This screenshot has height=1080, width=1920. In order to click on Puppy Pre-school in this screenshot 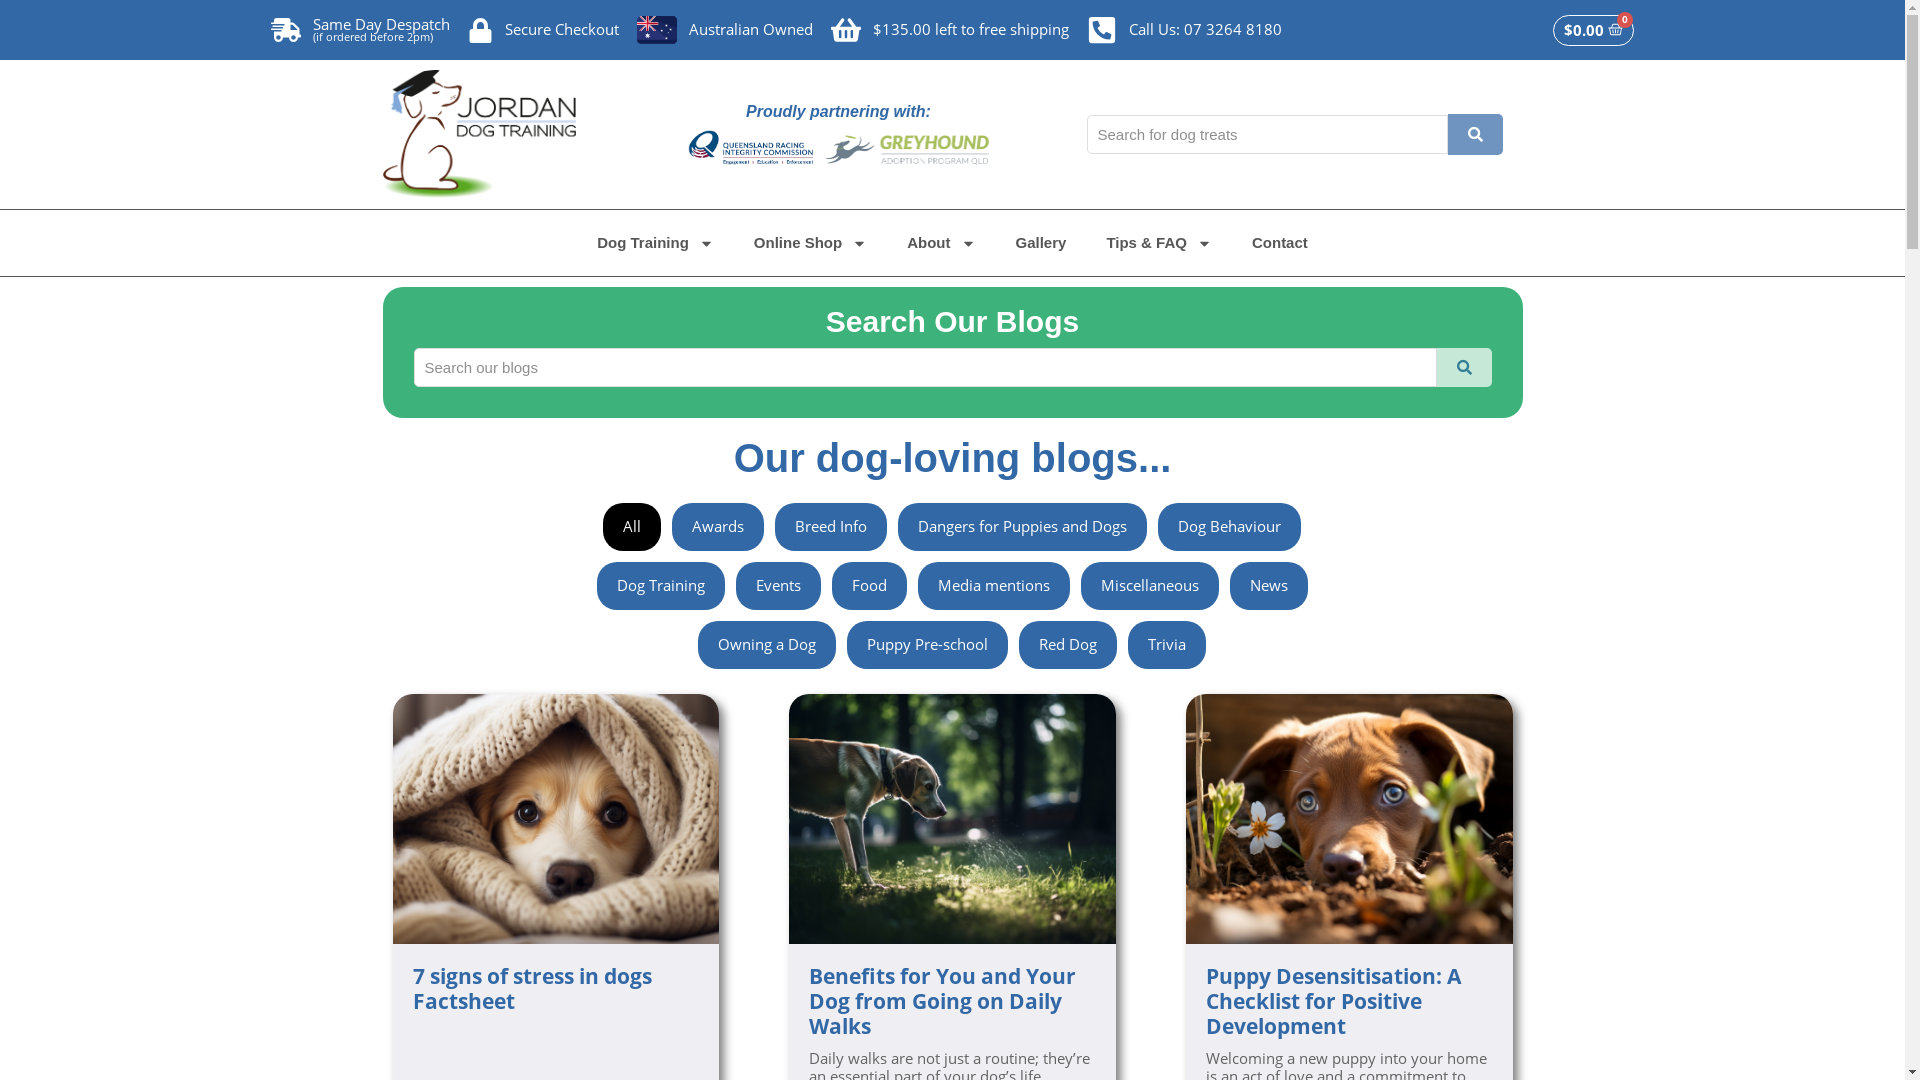, I will do `click(928, 645)`.